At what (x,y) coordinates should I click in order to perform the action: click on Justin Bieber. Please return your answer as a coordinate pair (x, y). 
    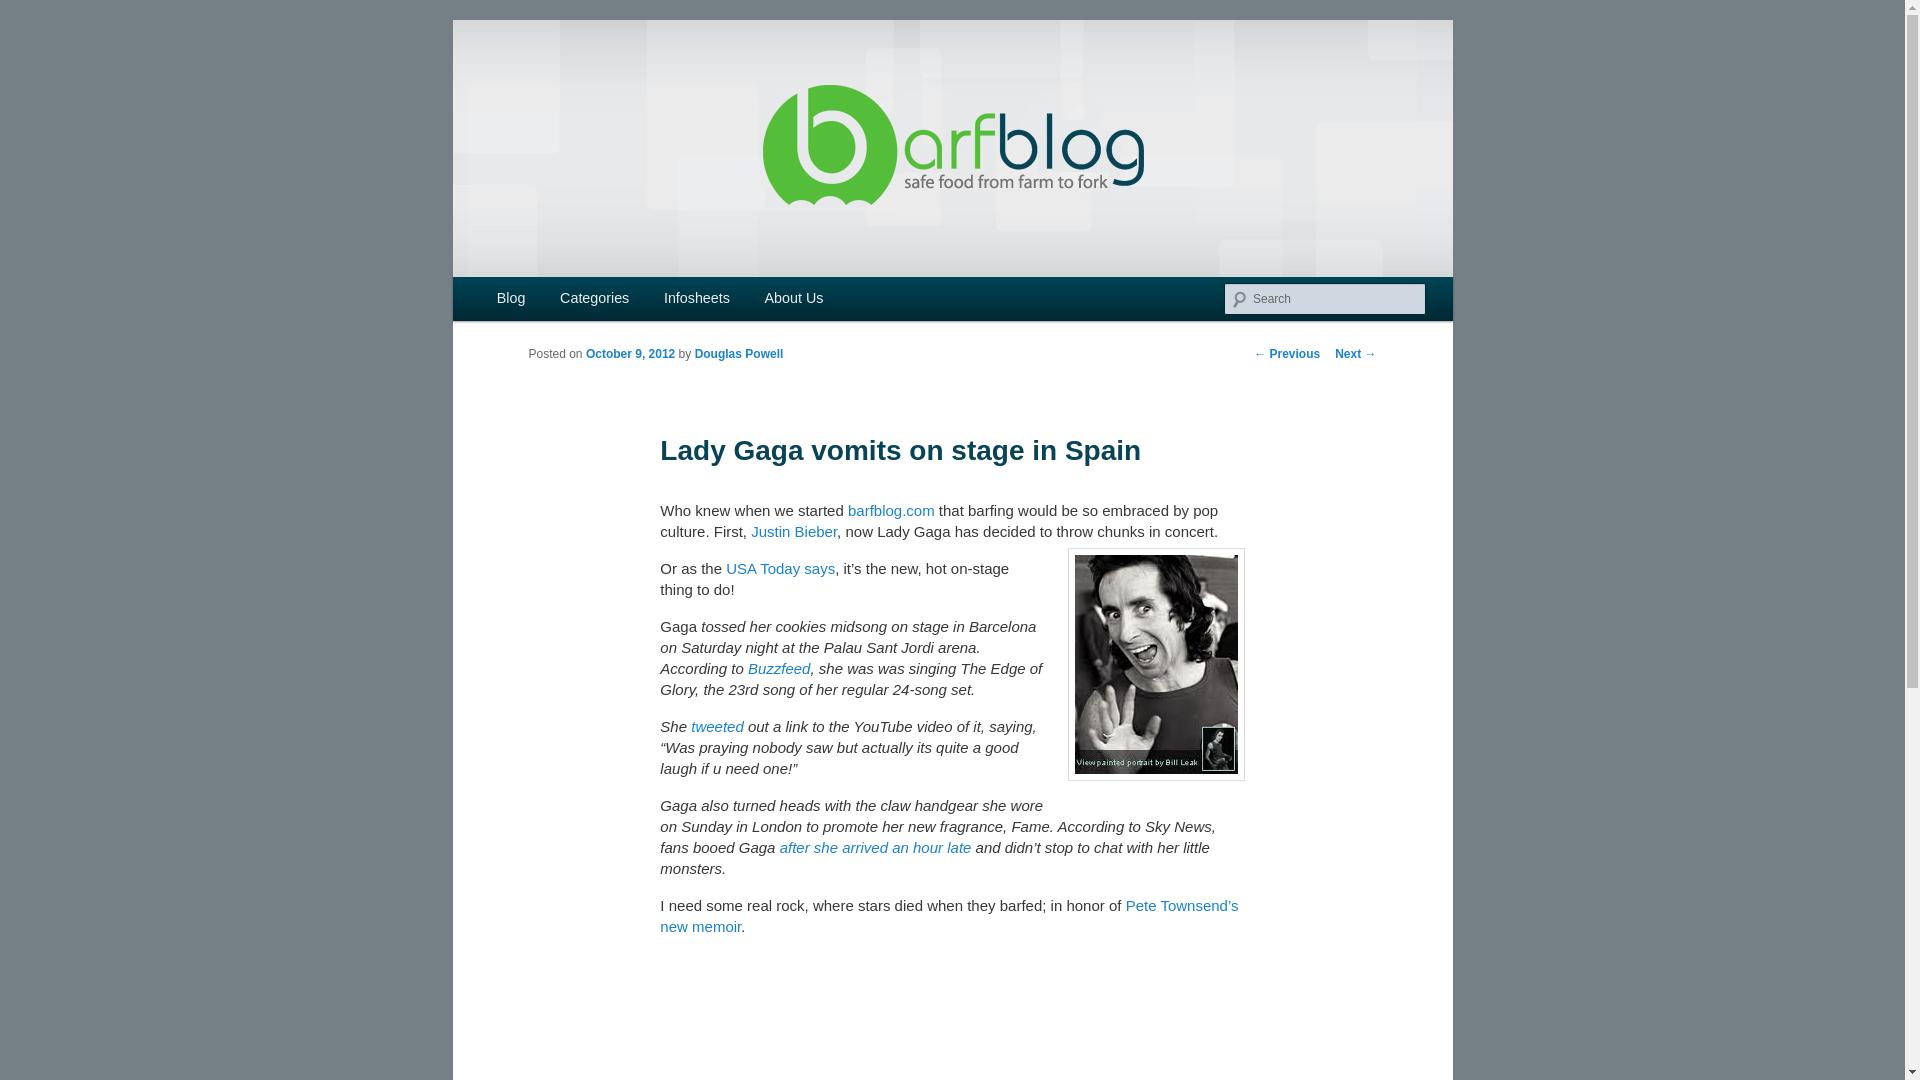
    Looking at the image, I should click on (794, 531).